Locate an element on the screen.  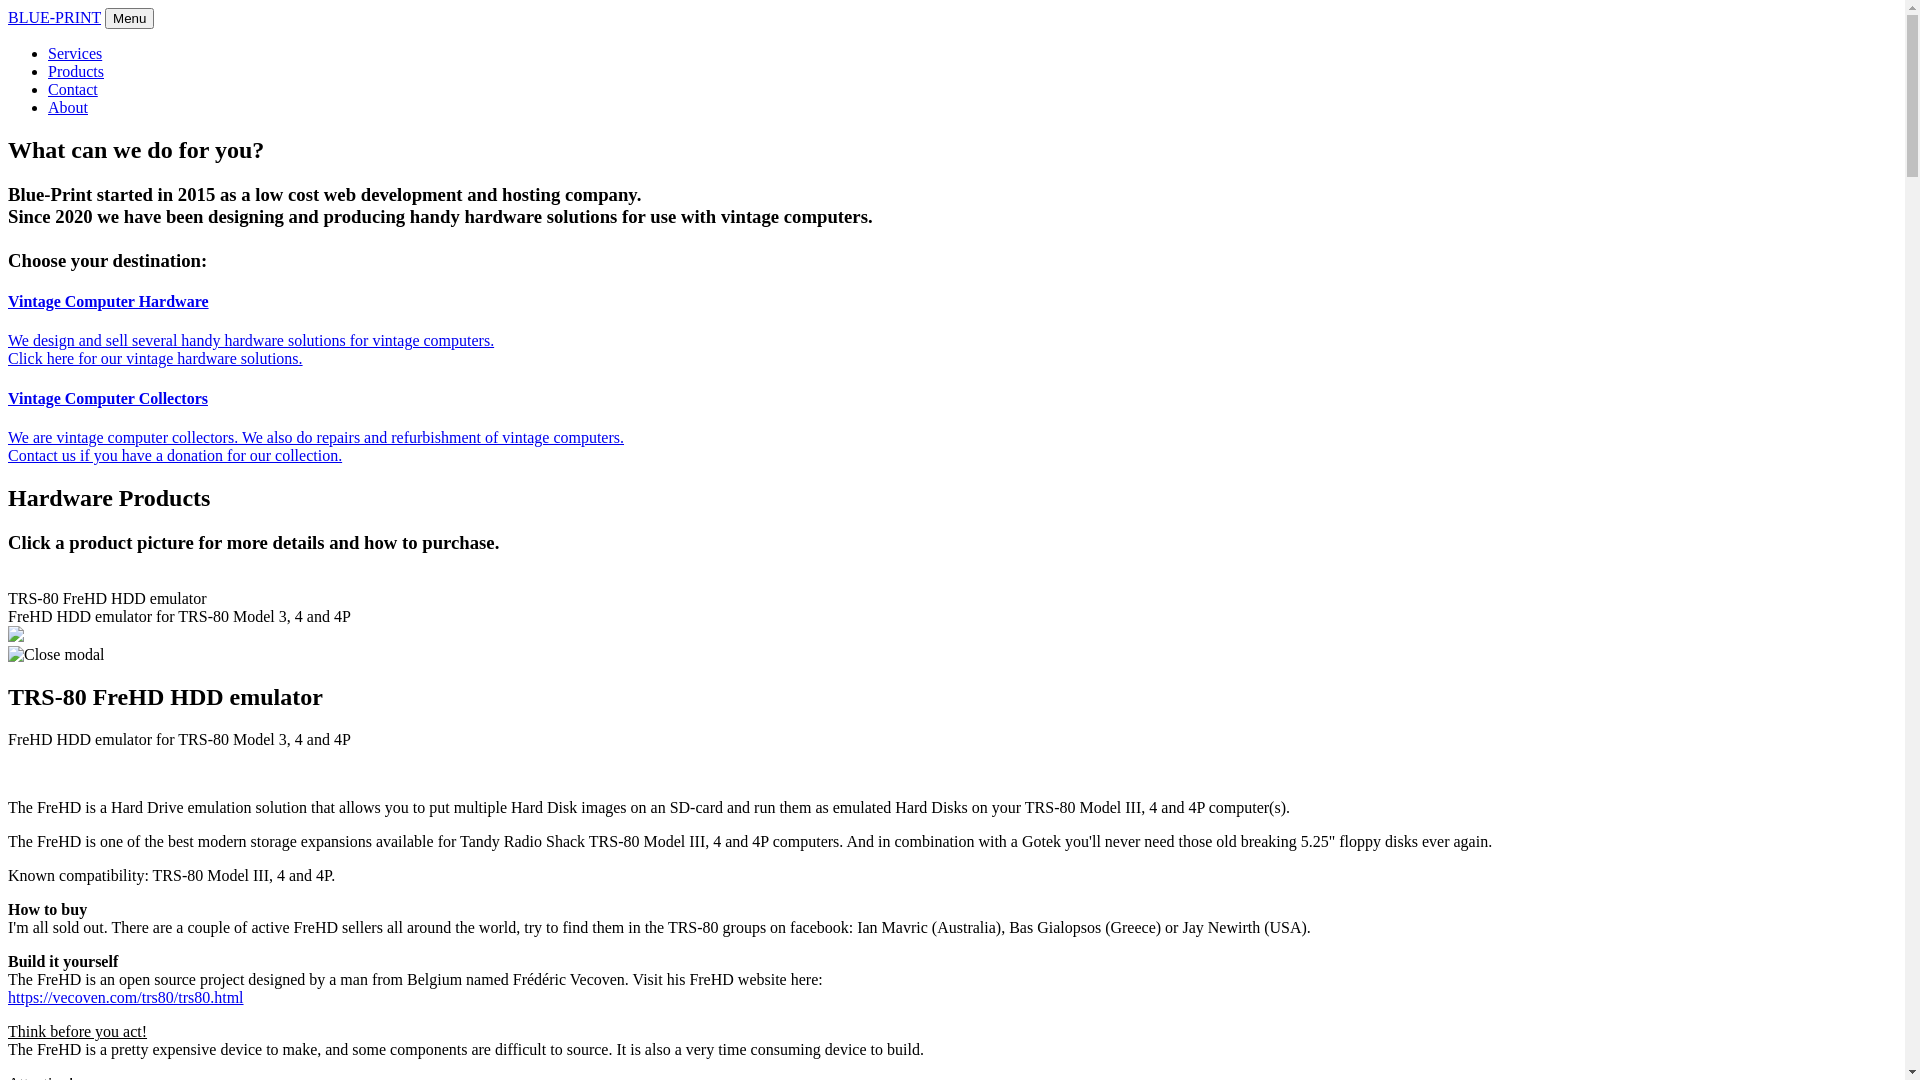
Products is located at coordinates (76, 72).